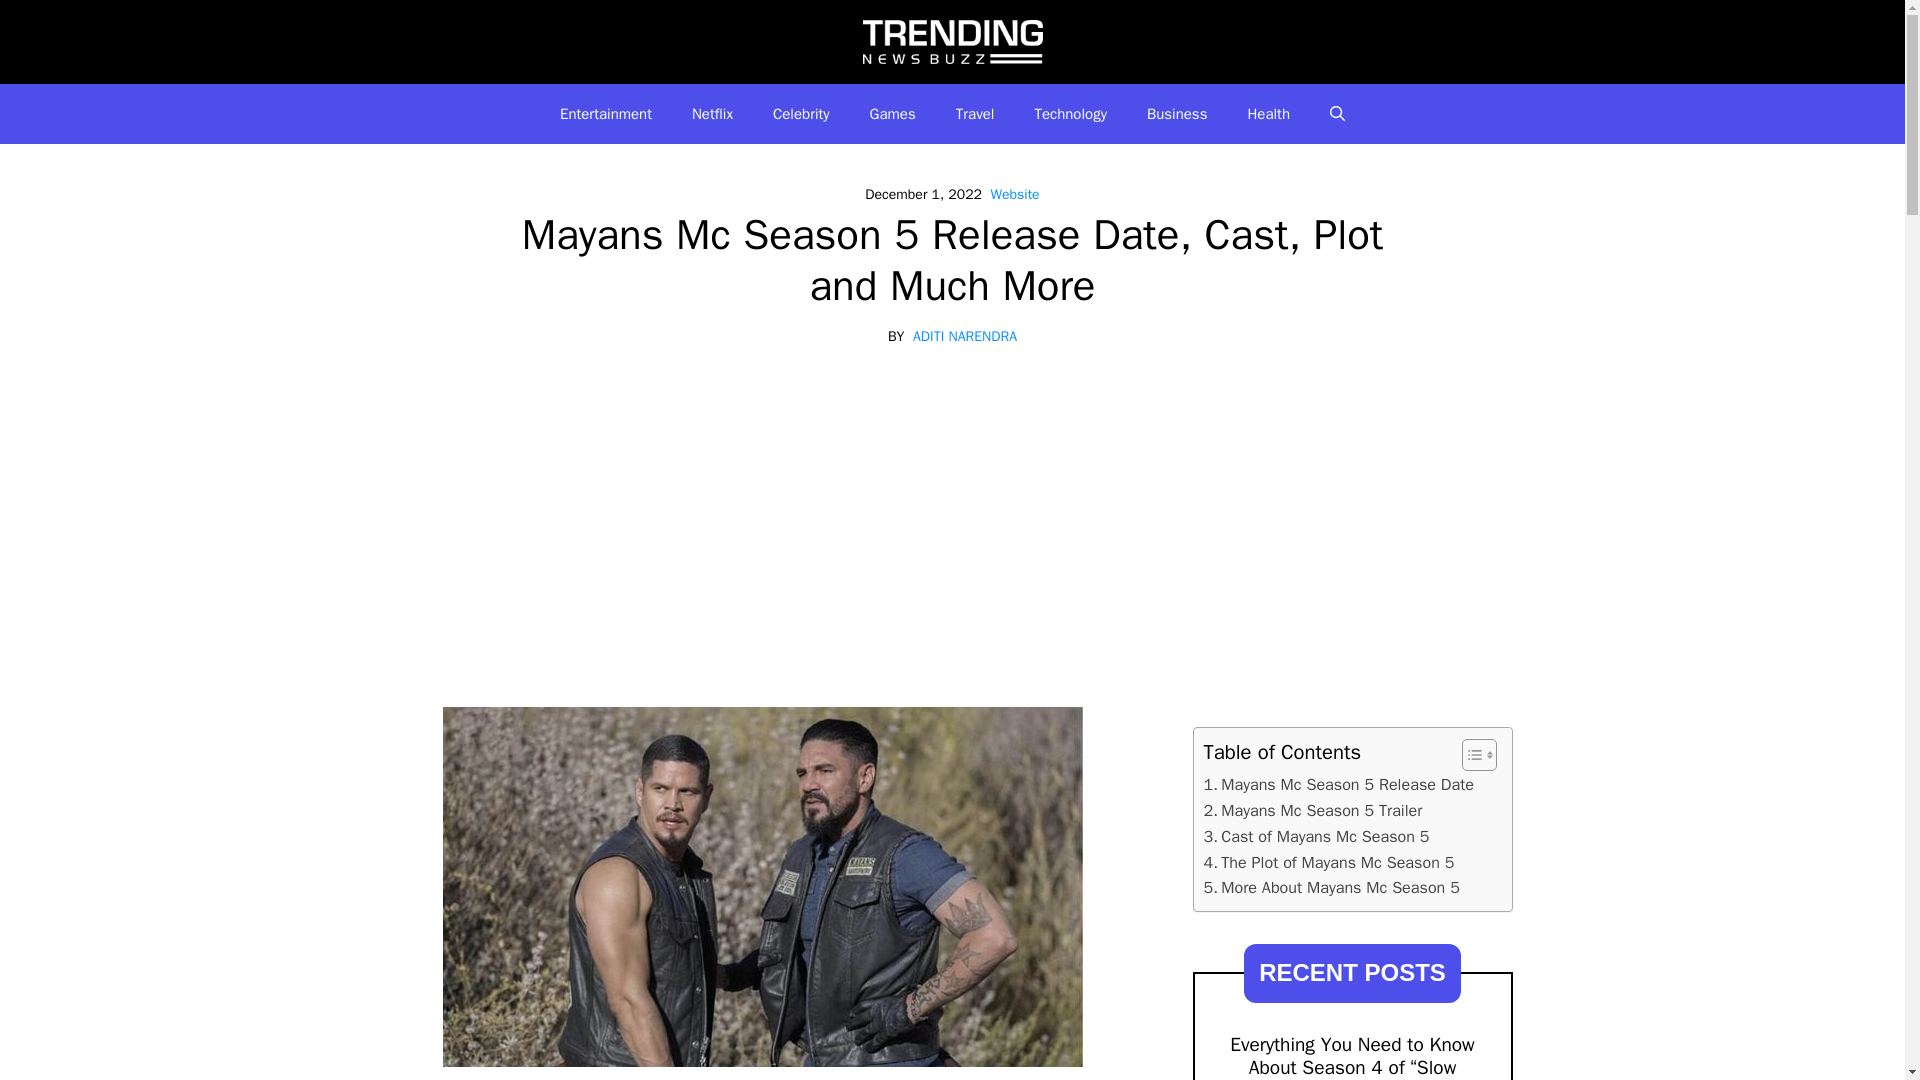  What do you see at coordinates (606, 114) in the screenshot?
I see `Entertainment` at bounding box center [606, 114].